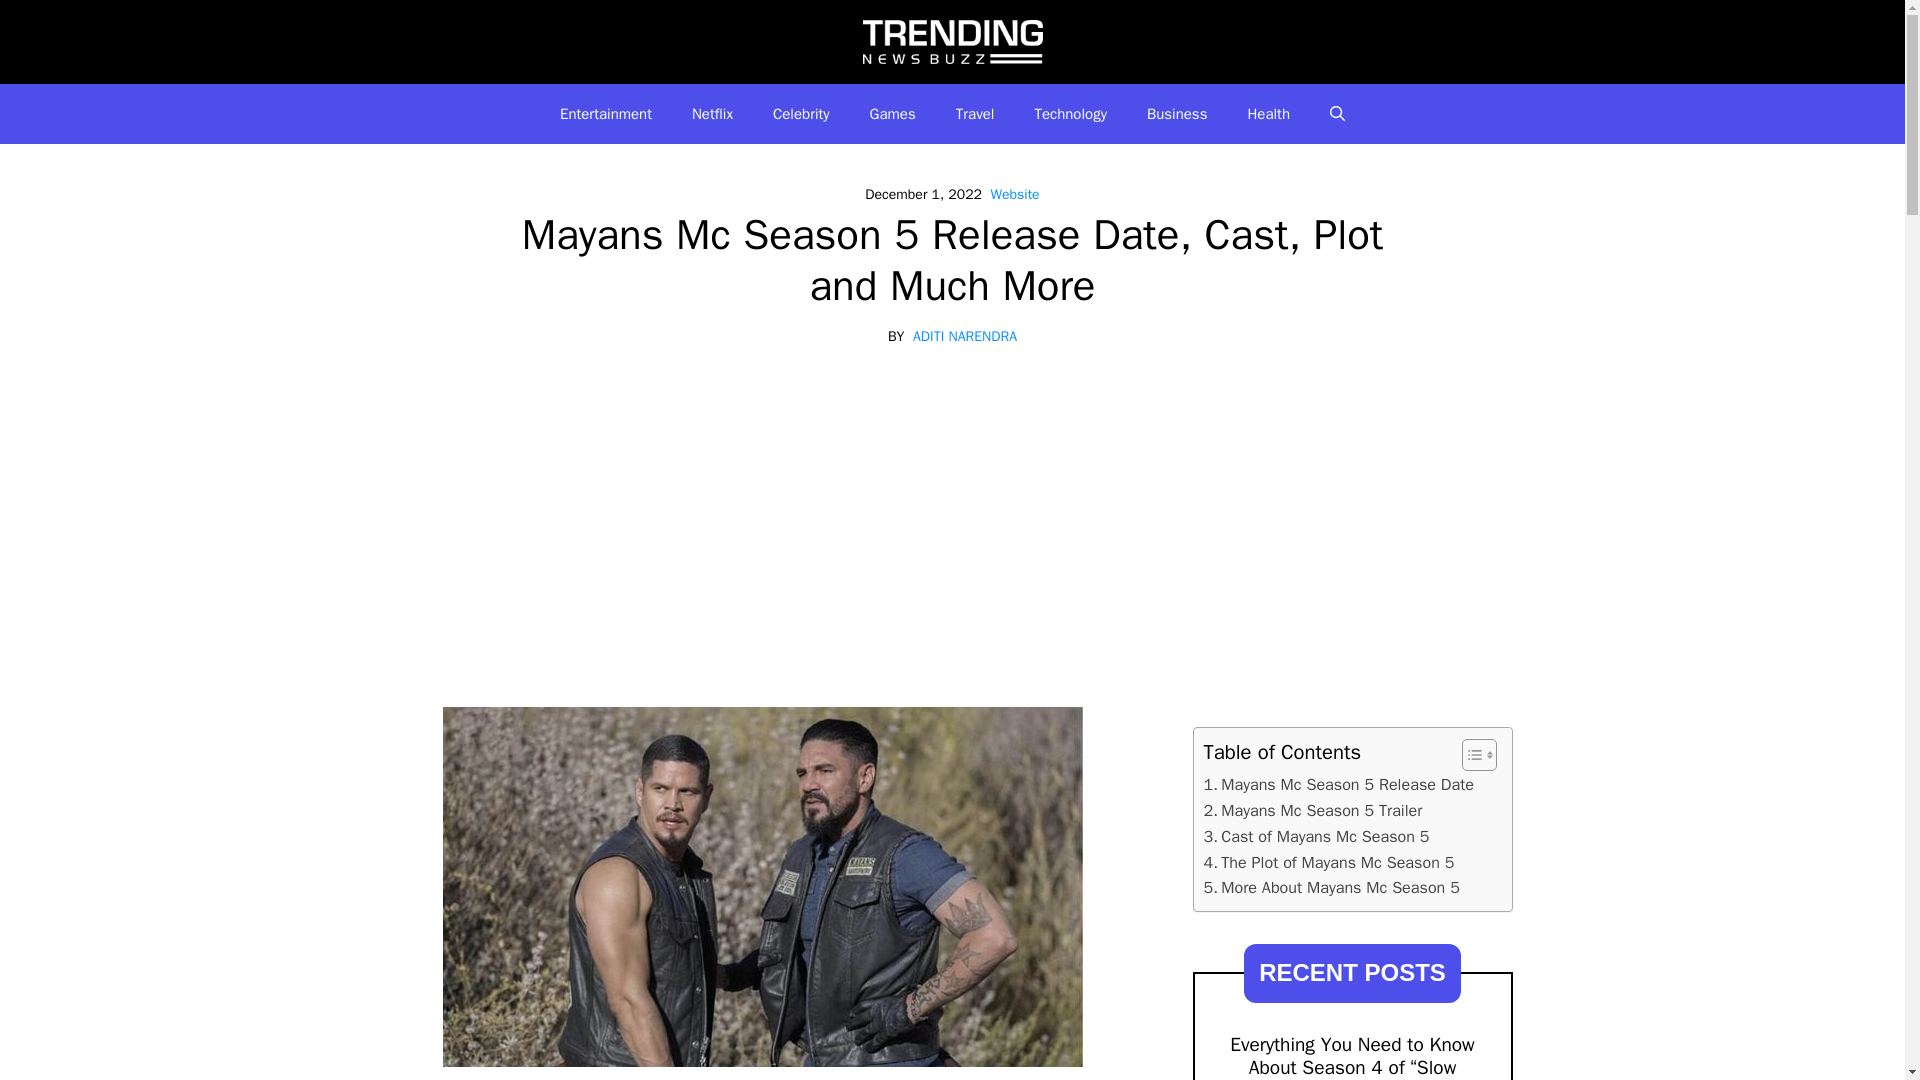  What do you see at coordinates (606, 114) in the screenshot?
I see `Entertainment` at bounding box center [606, 114].